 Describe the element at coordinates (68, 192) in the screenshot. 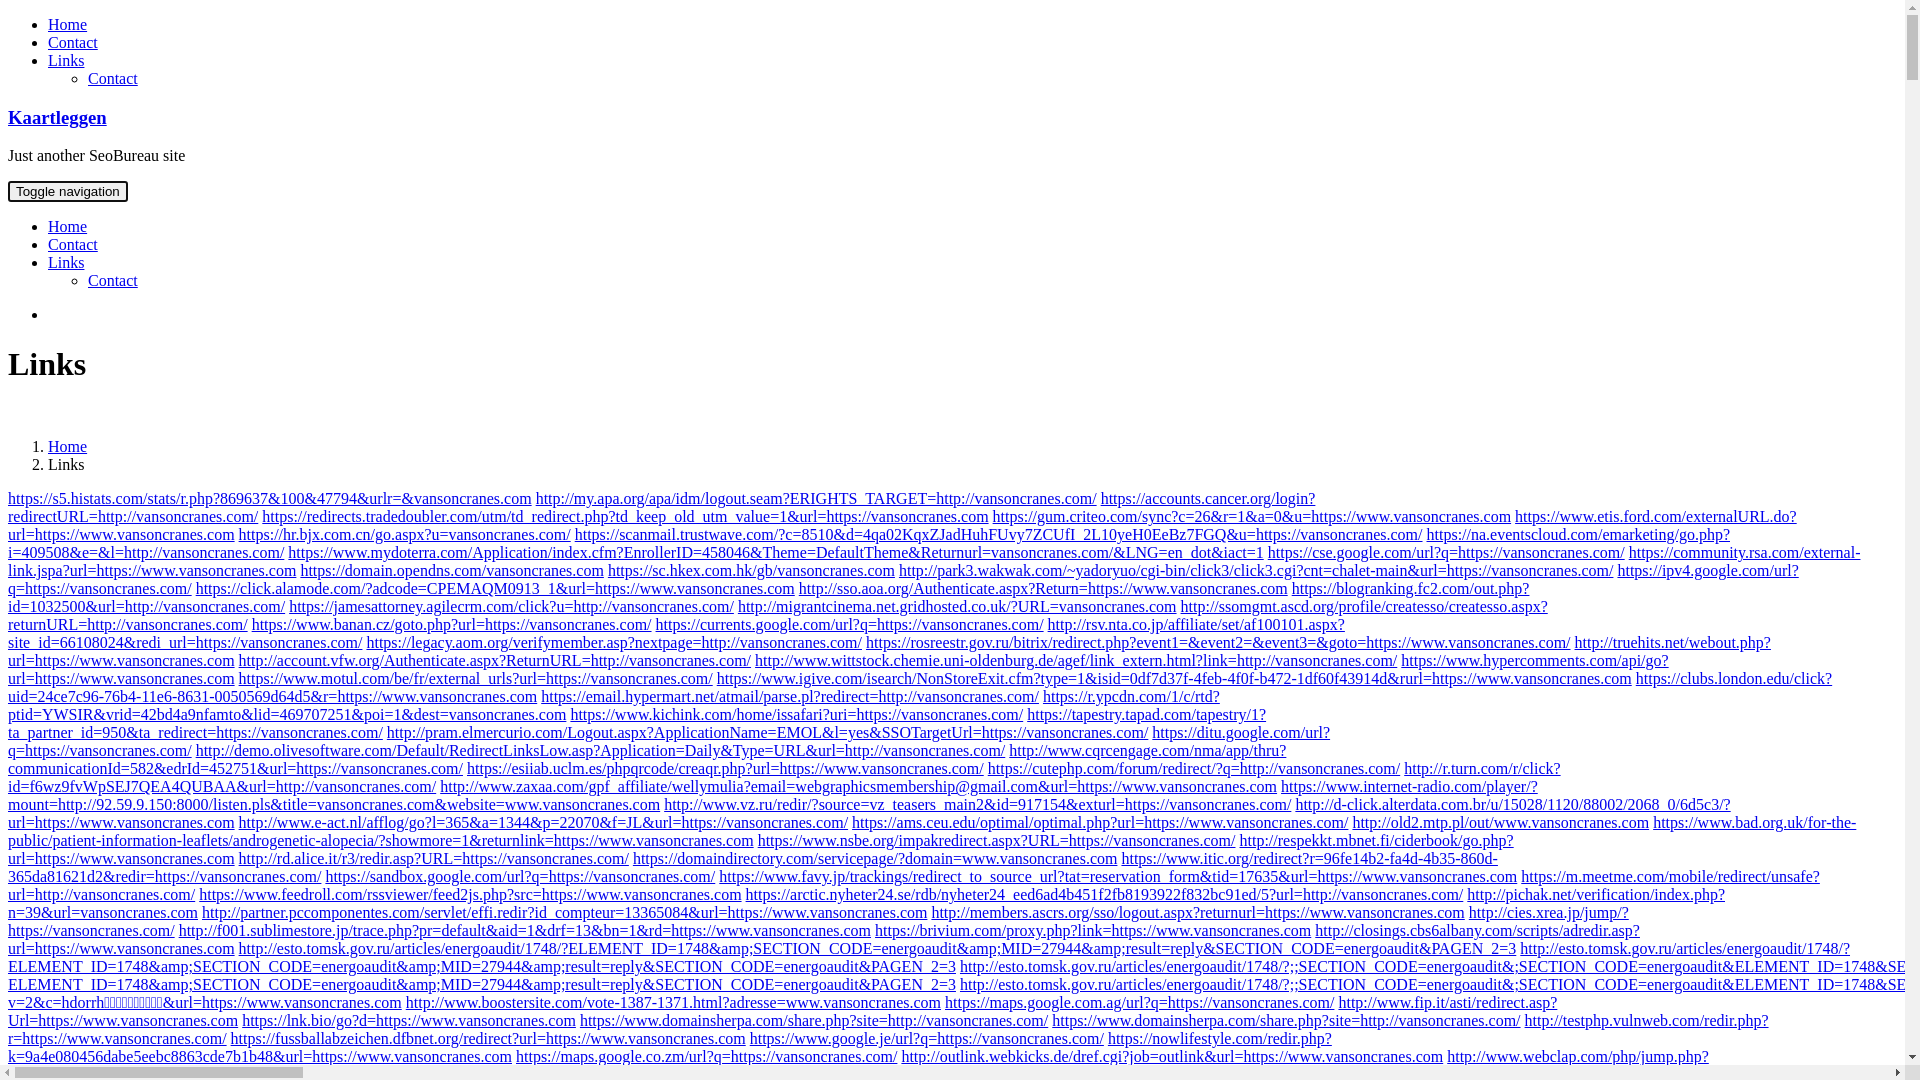

I see `Toggle navigation` at that location.